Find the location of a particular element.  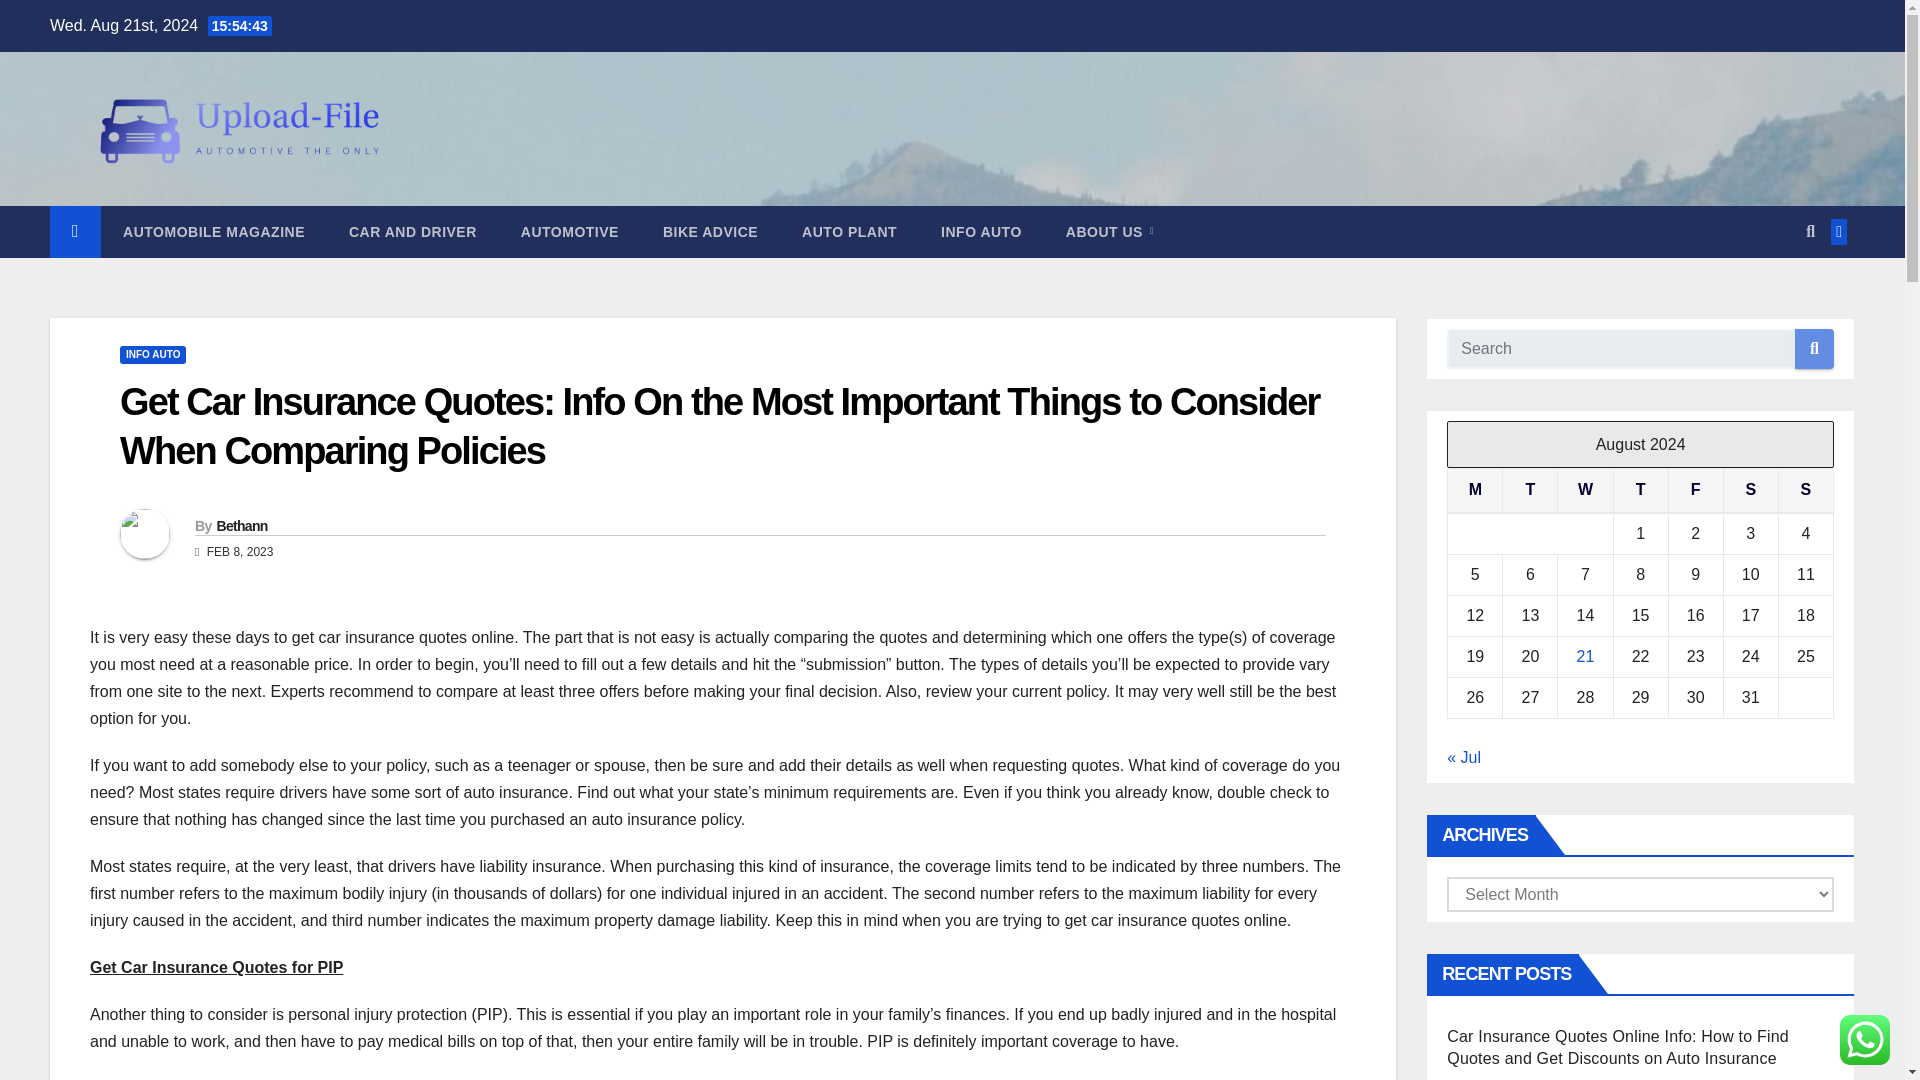

INFO AUTO is located at coordinates (152, 354).